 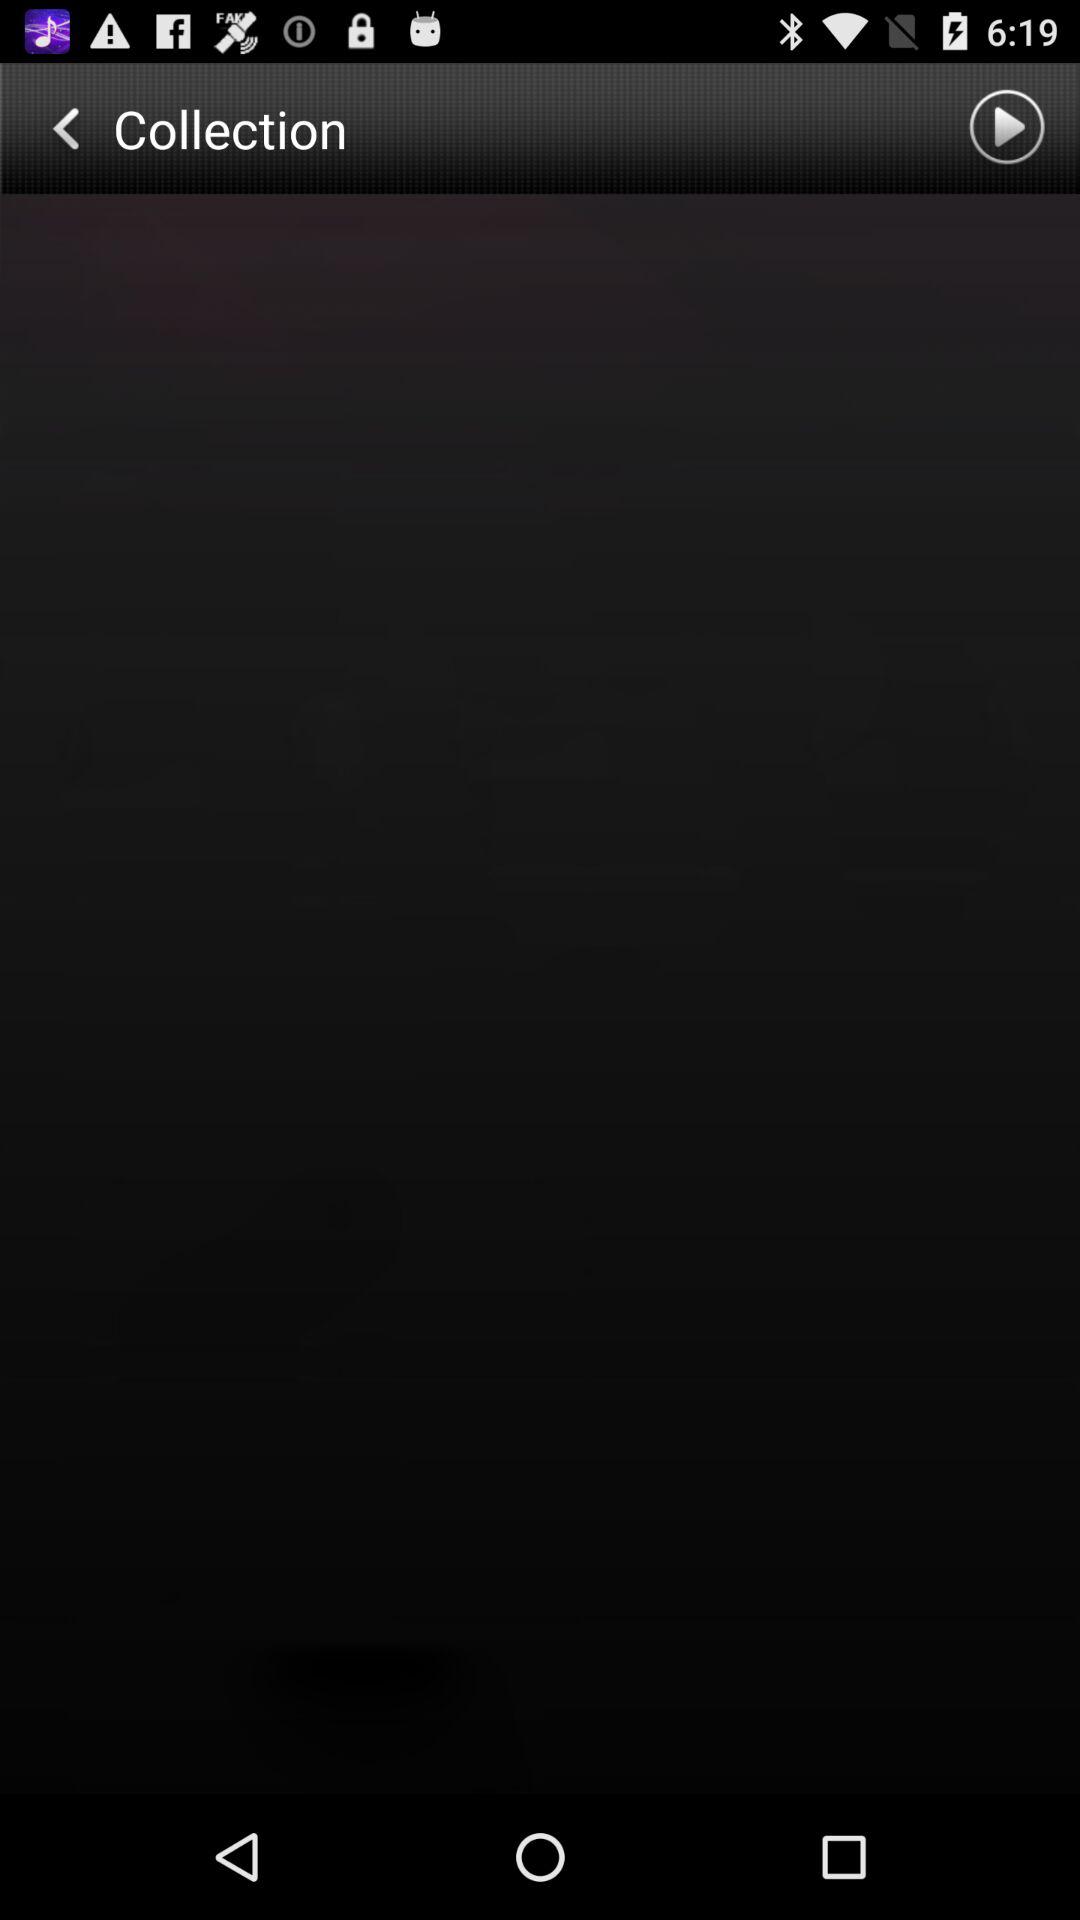 What do you see at coordinates (540, 994) in the screenshot?
I see `launch item at the center` at bounding box center [540, 994].